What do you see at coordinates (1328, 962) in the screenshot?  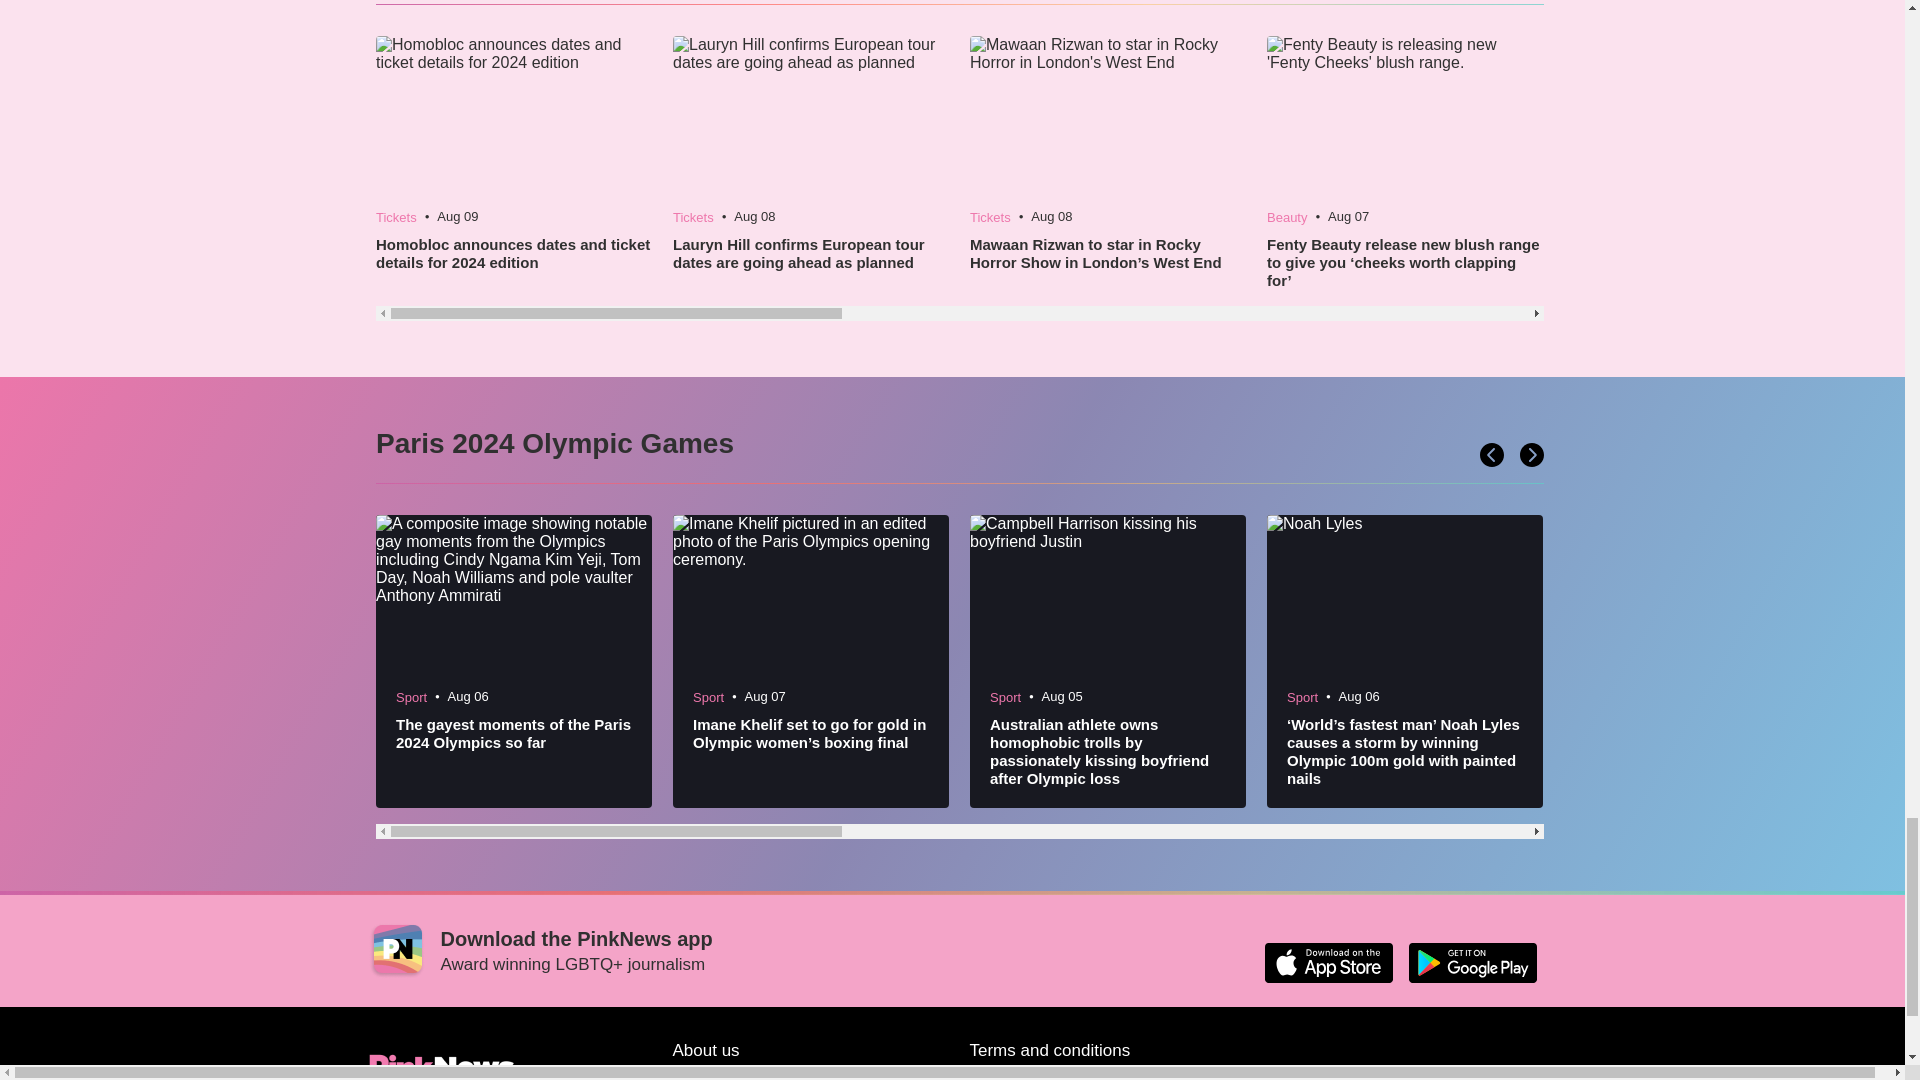 I see `Download the PinkNews app on the Apple App Store` at bounding box center [1328, 962].